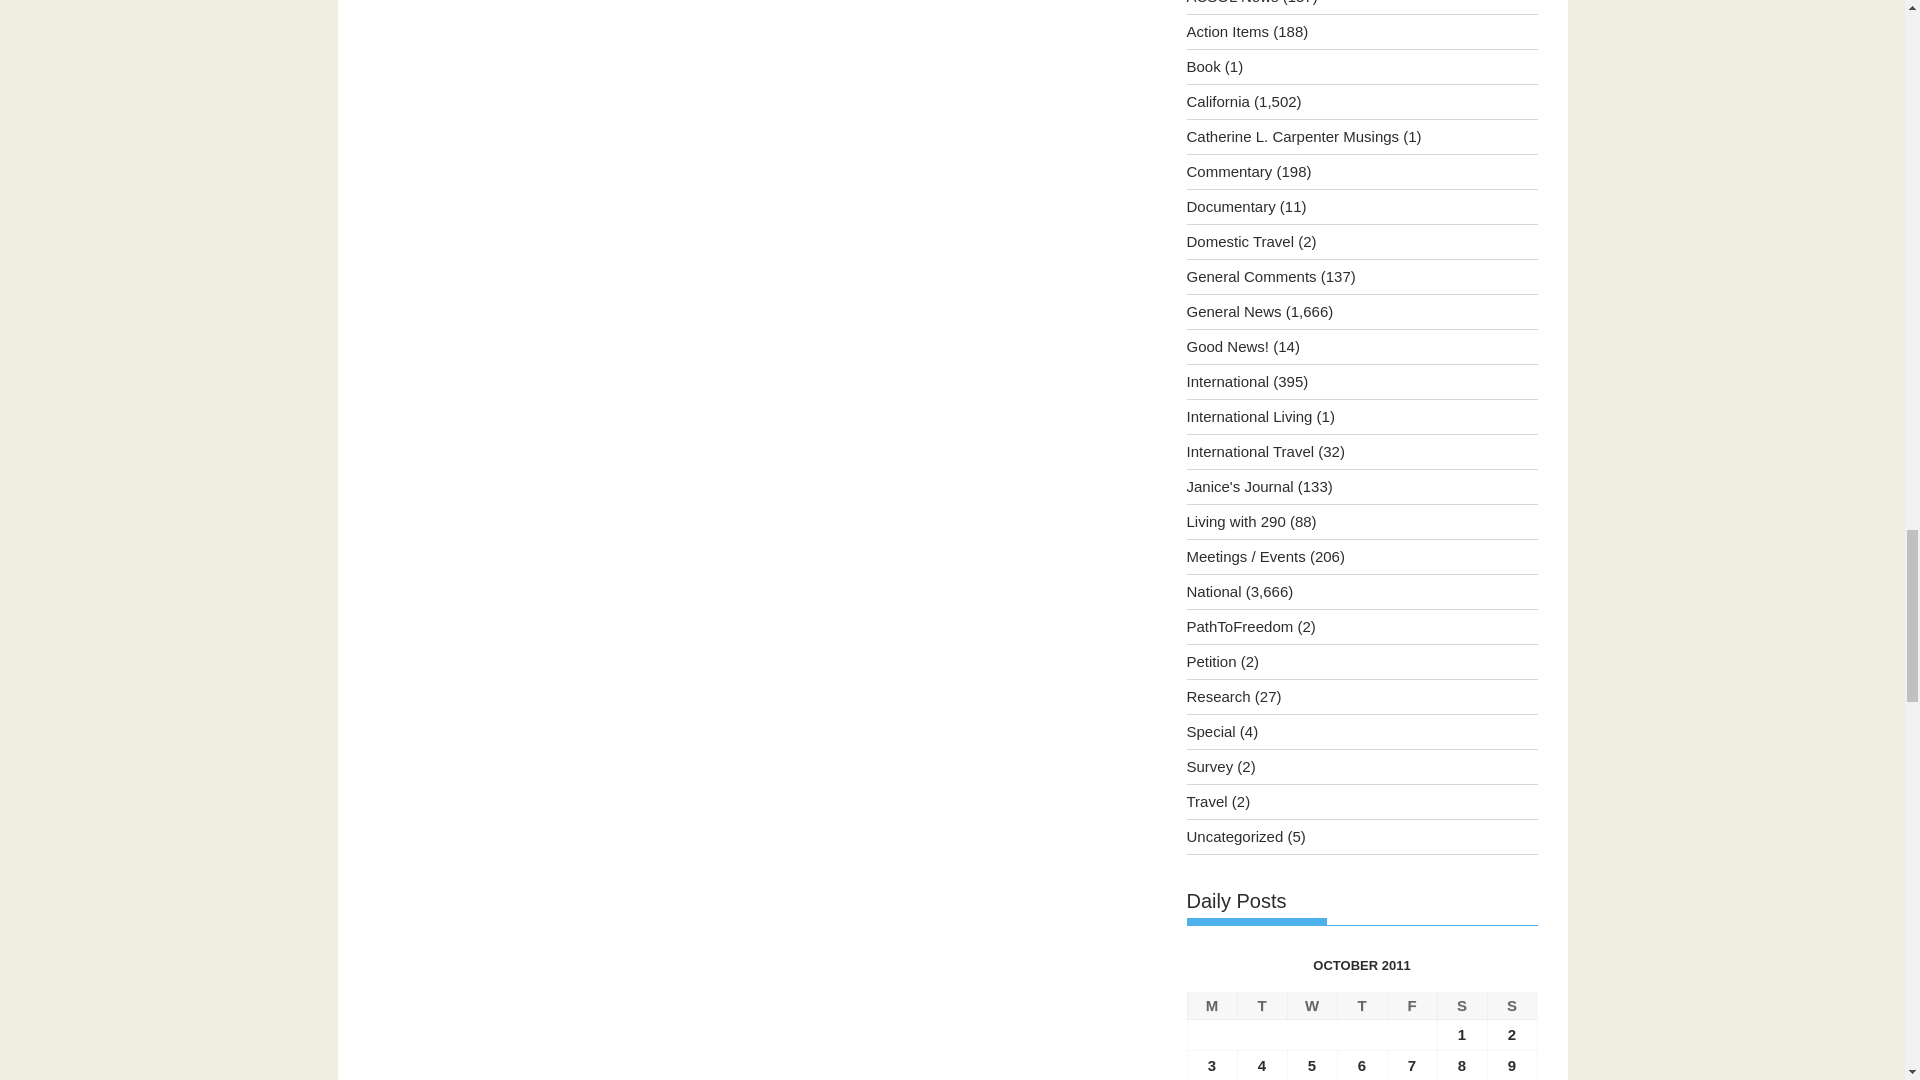 The image size is (1920, 1080). What do you see at coordinates (1512, 1006) in the screenshot?
I see `Sunday` at bounding box center [1512, 1006].